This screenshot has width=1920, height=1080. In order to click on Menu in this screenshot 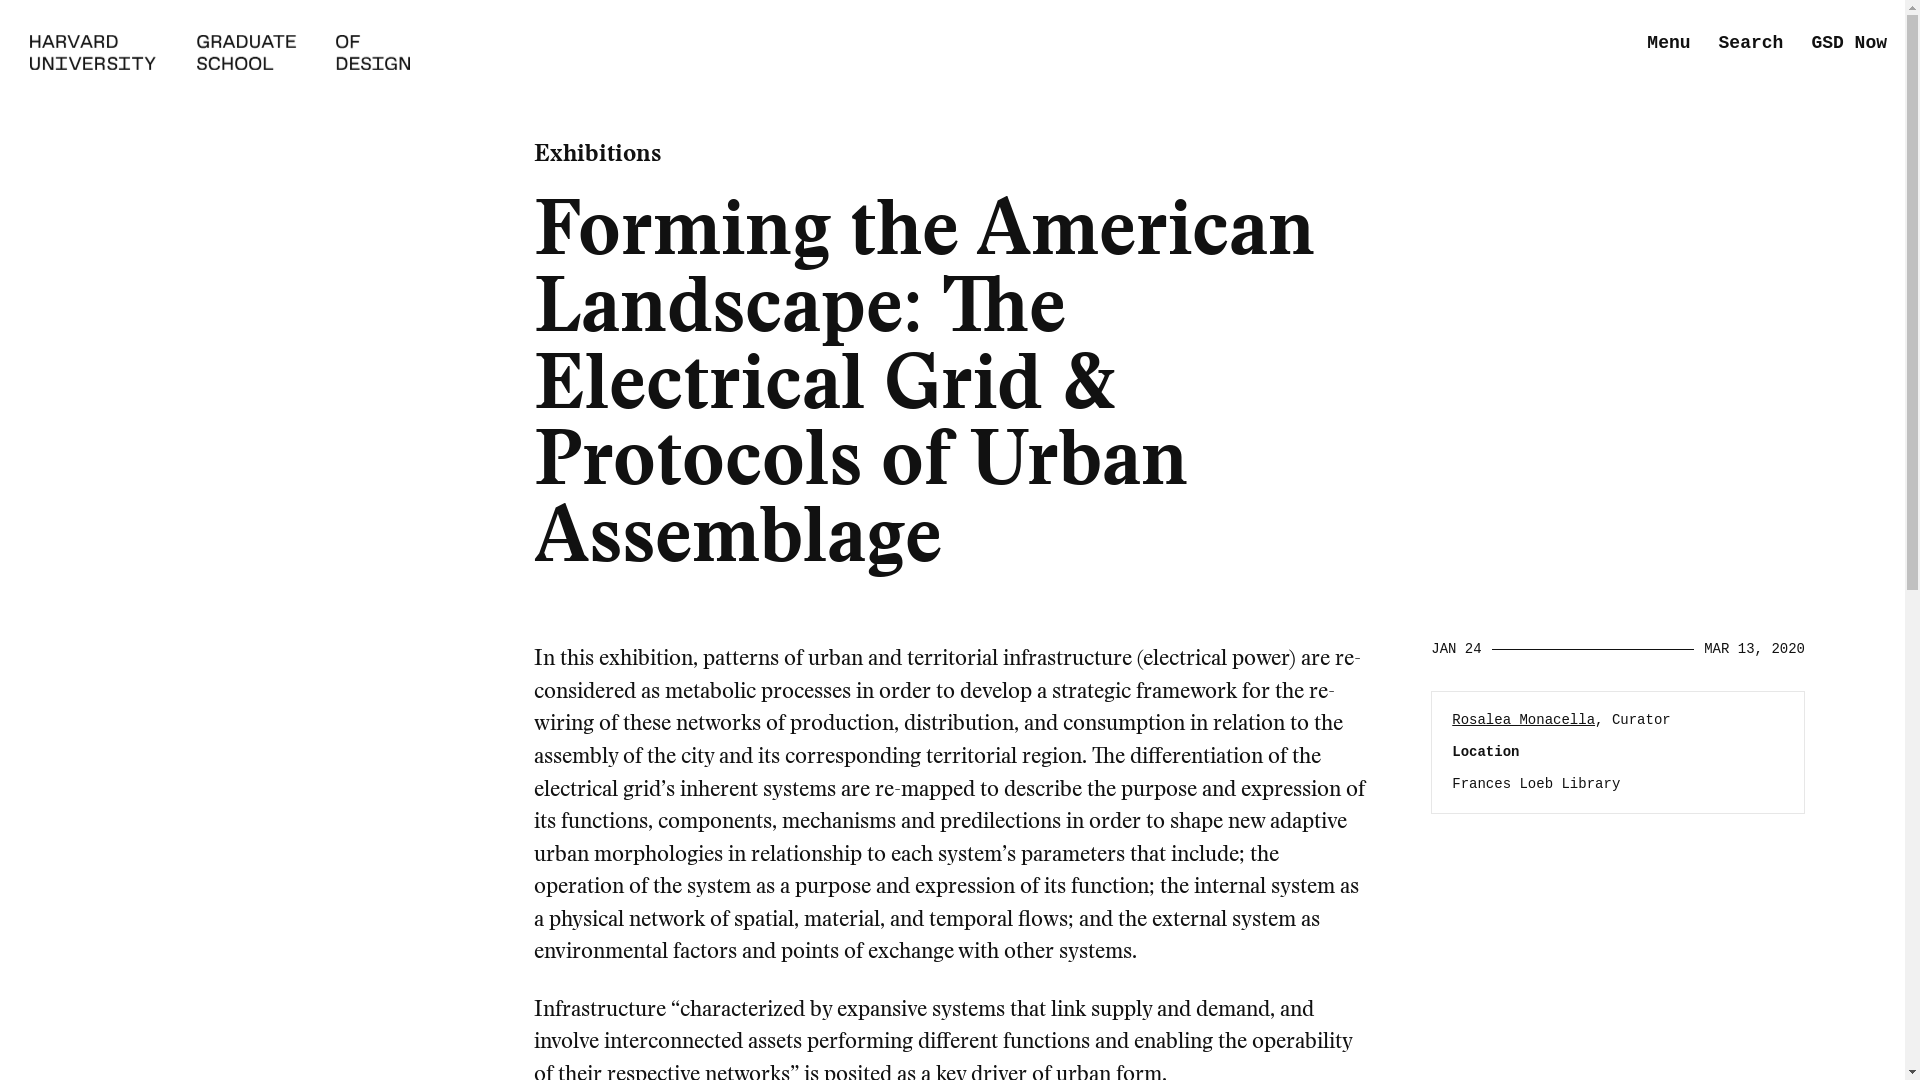, I will do `click(1668, 43)`.